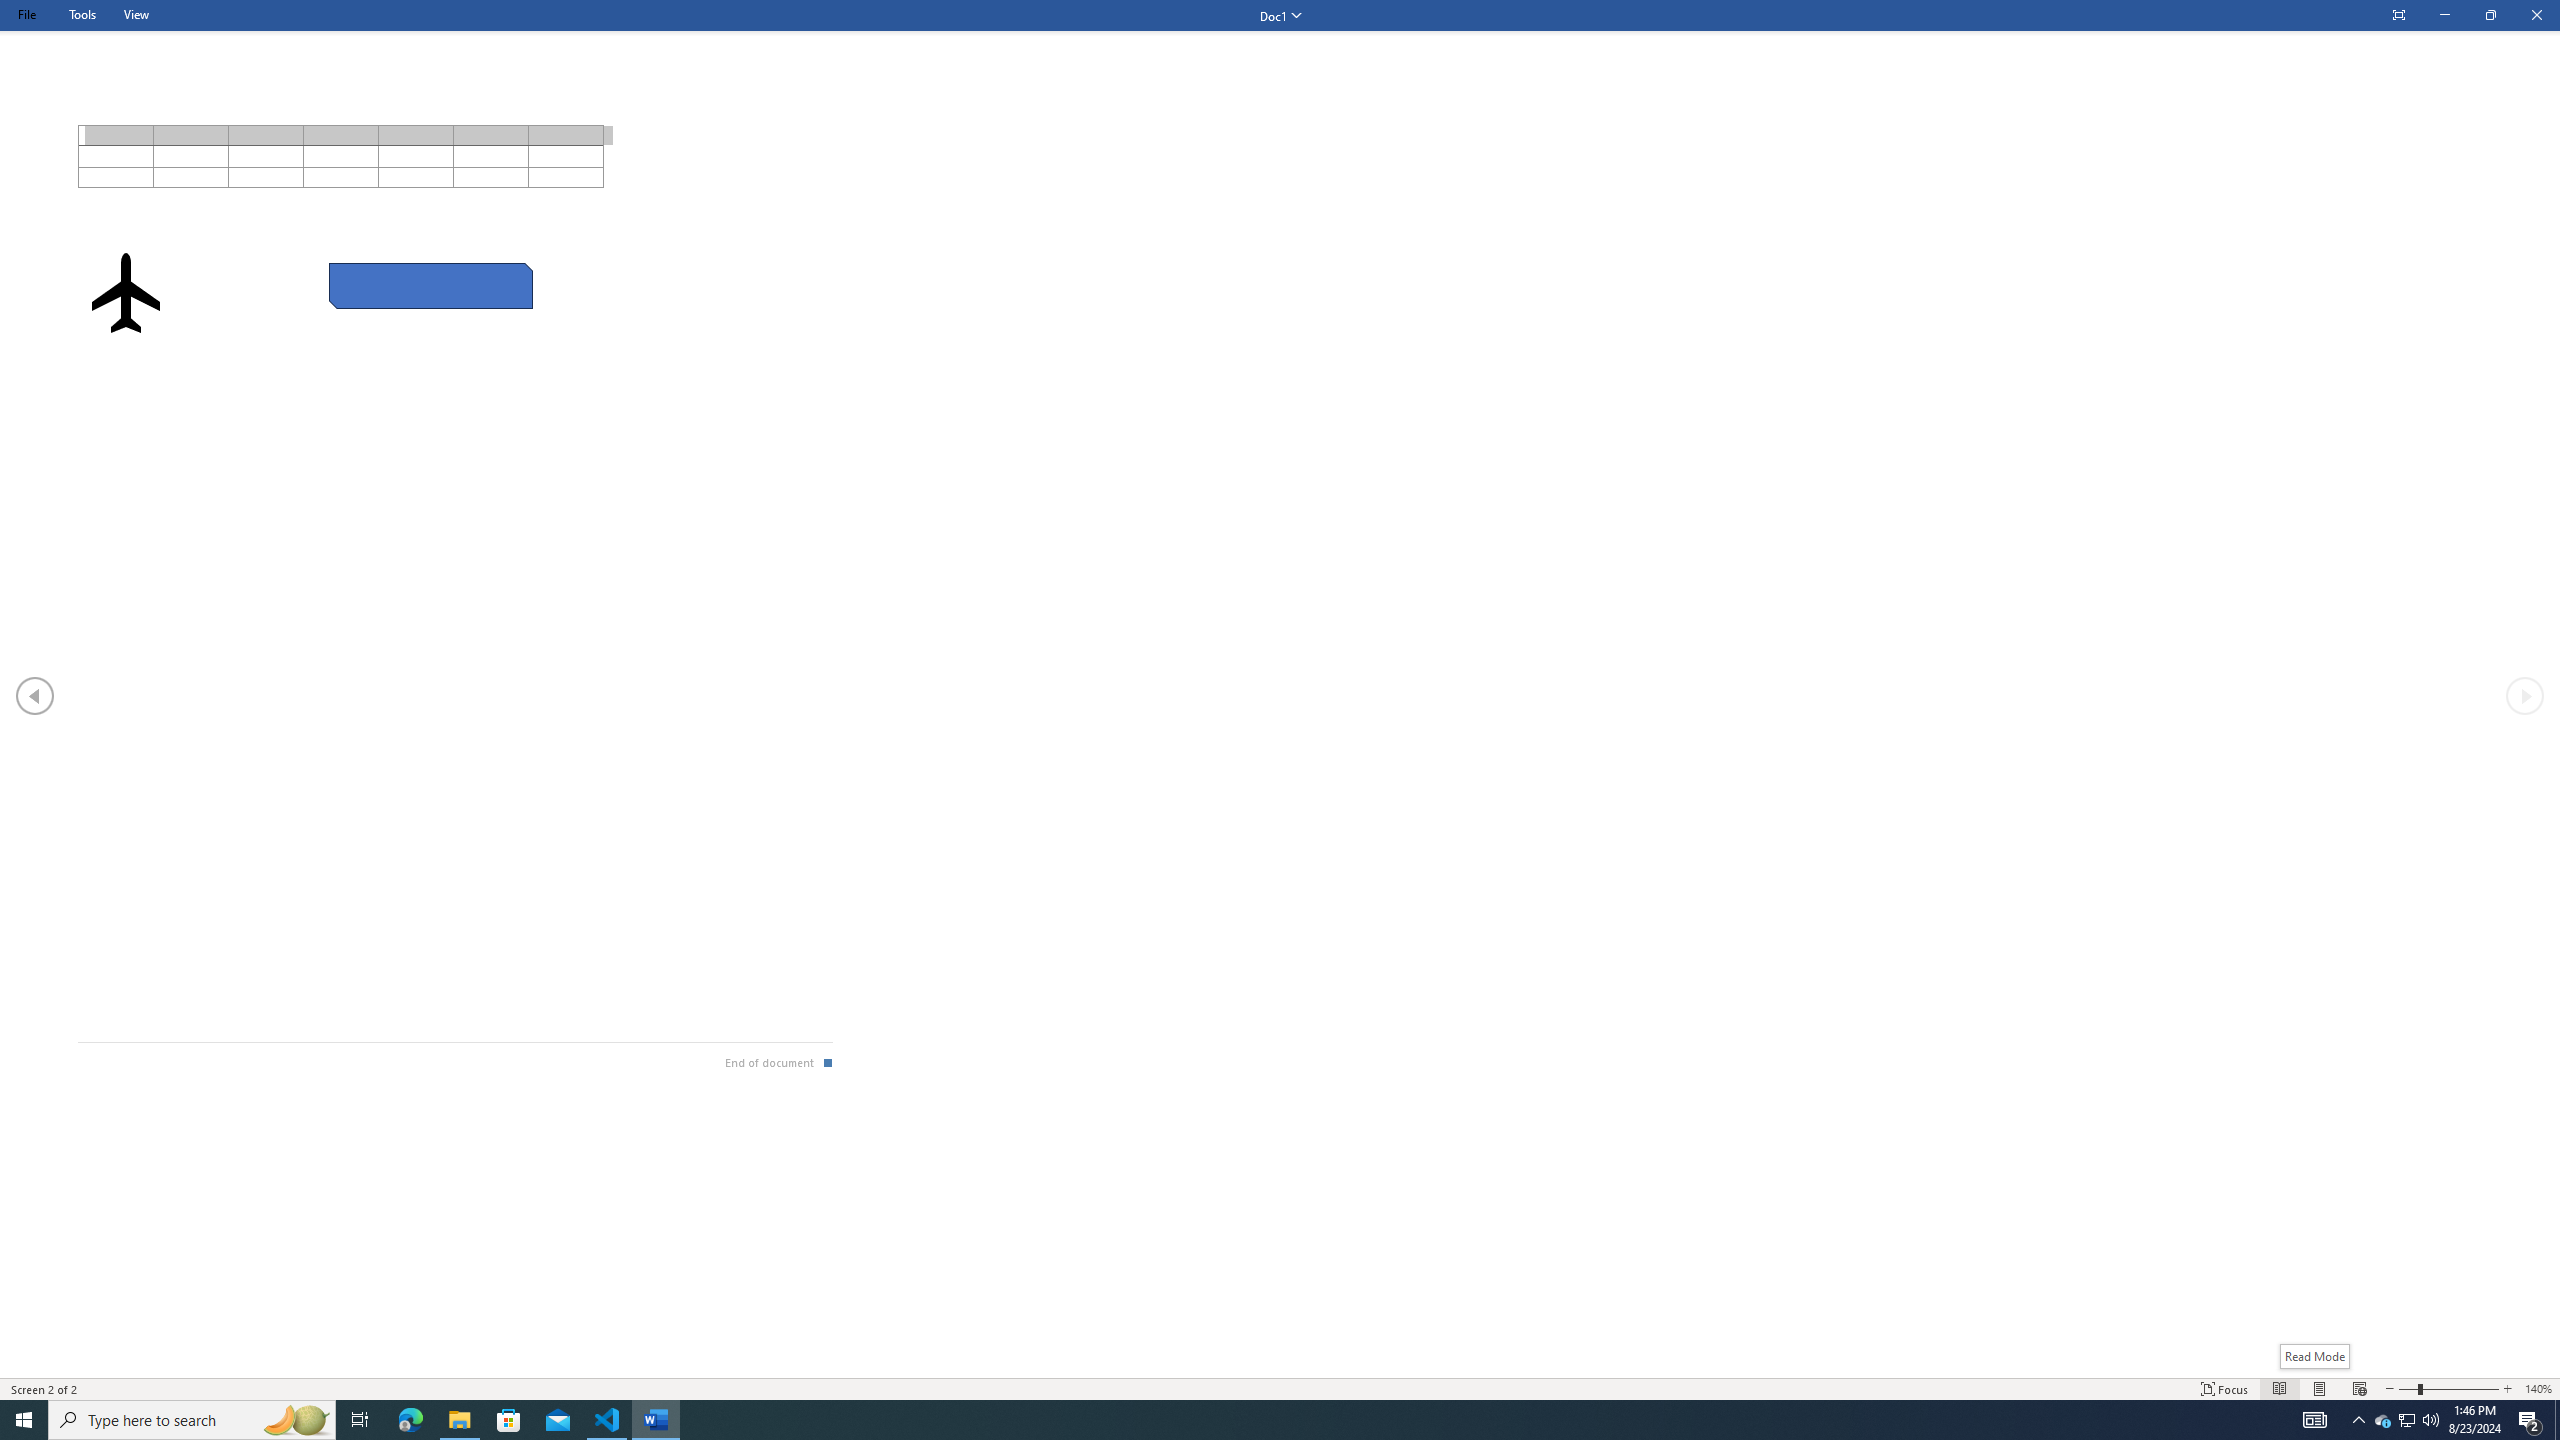  Describe the element at coordinates (82, 14) in the screenshot. I see `Tools` at that location.